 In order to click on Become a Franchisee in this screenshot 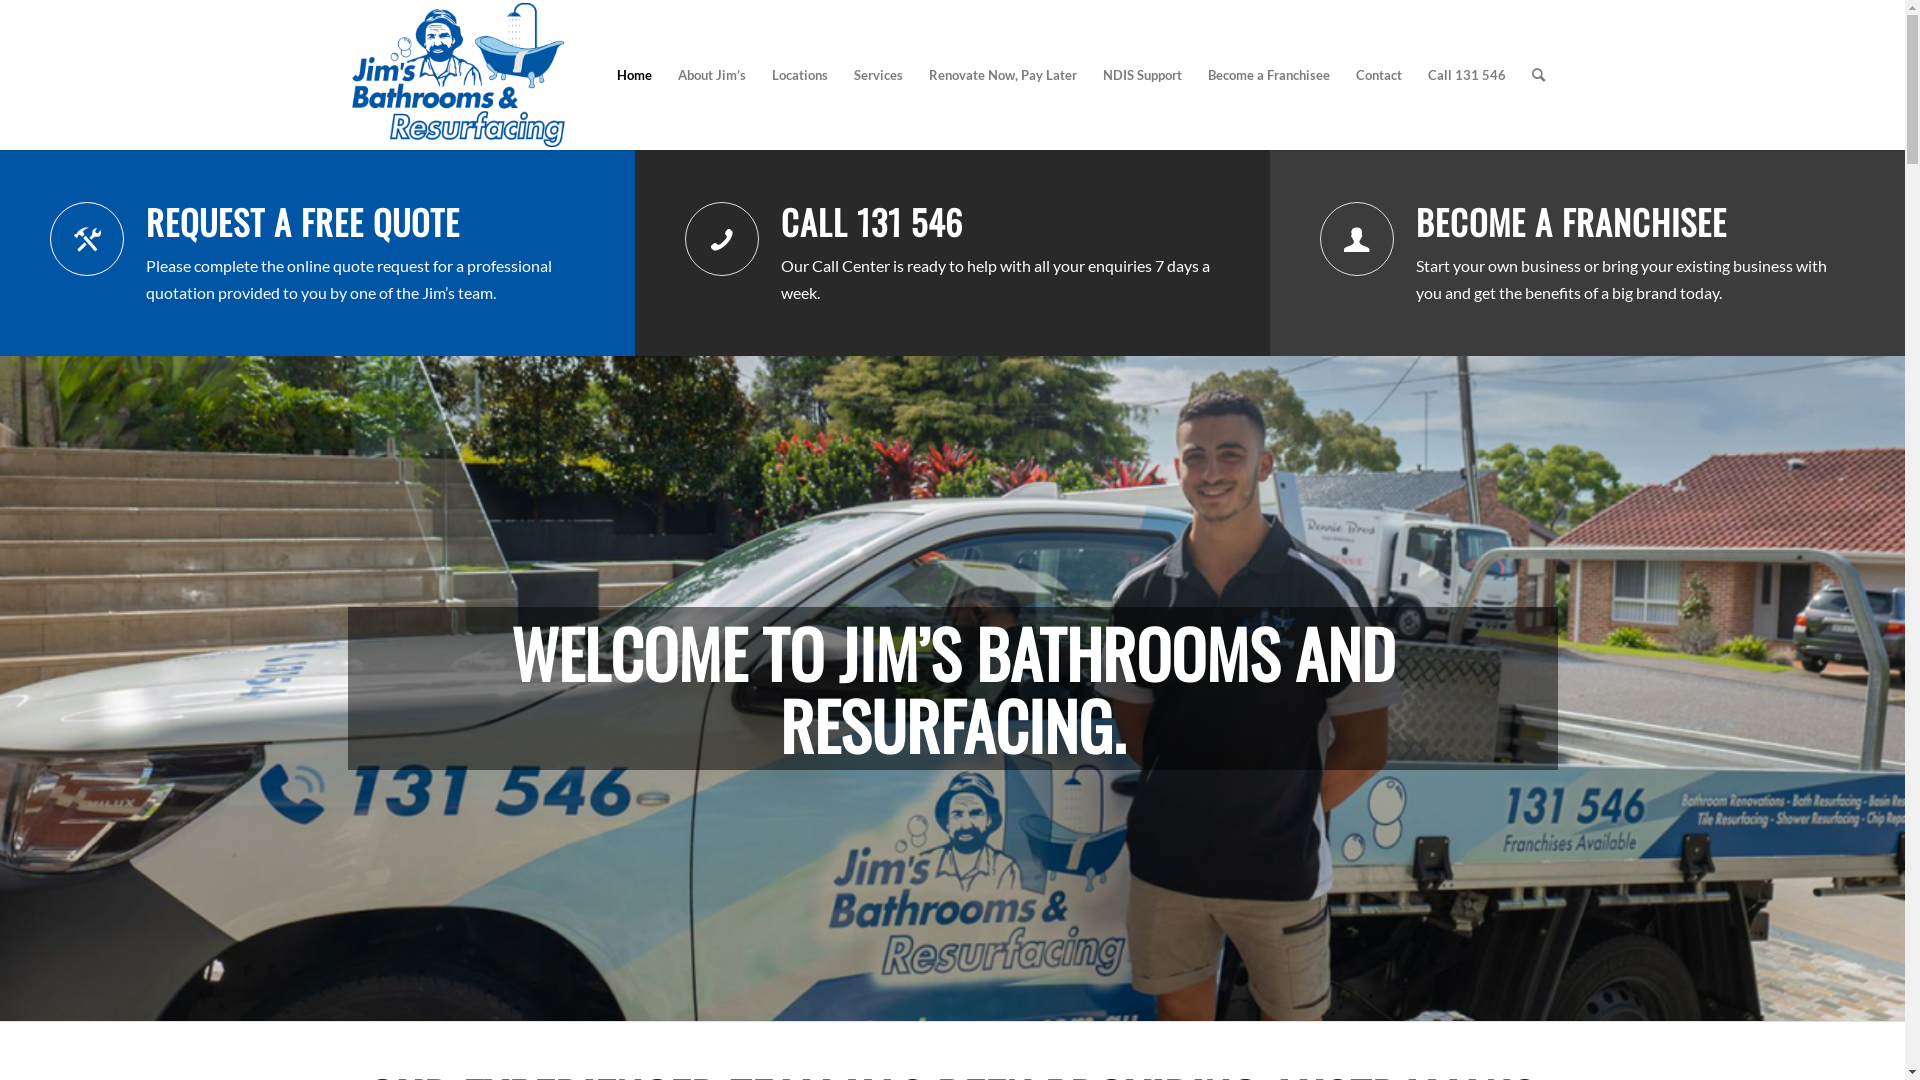, I will do `click(1268, 75)`.